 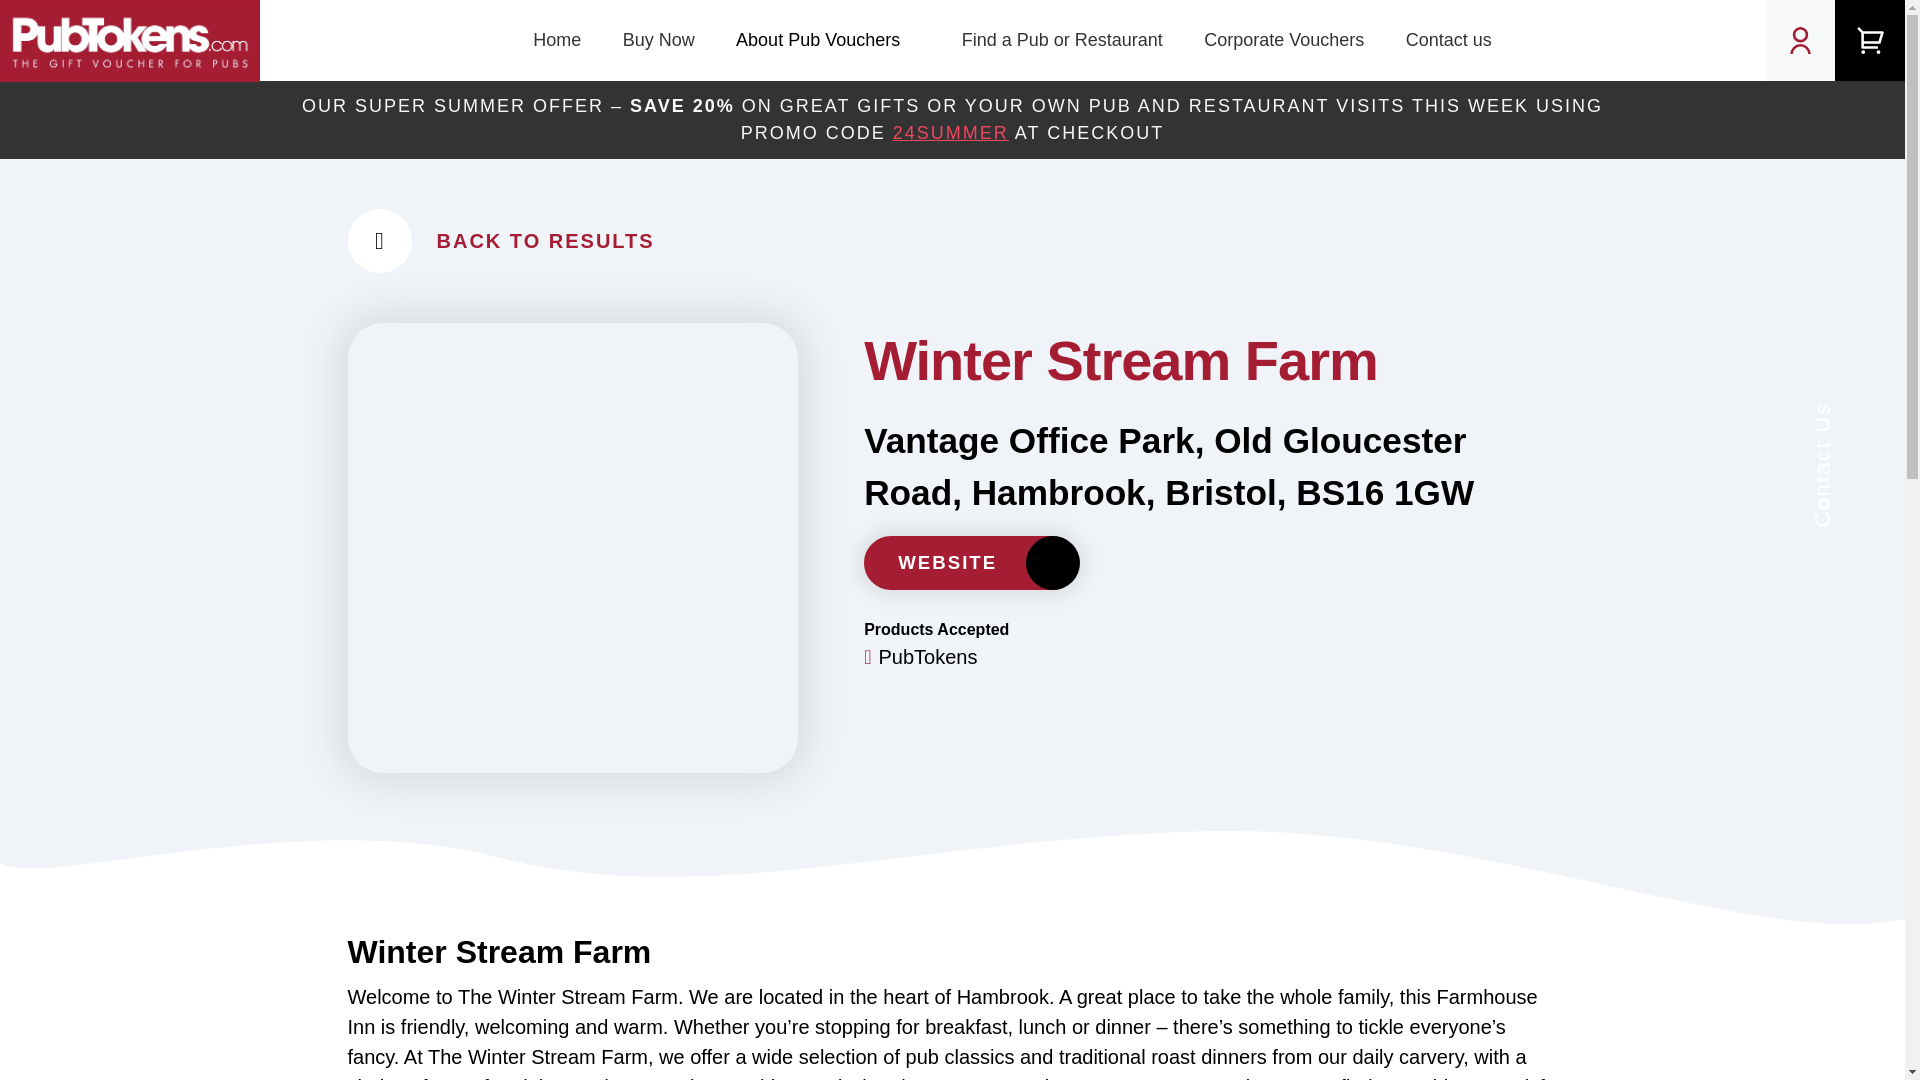 I want to click on Contact us, so click(x=1448, y=40).